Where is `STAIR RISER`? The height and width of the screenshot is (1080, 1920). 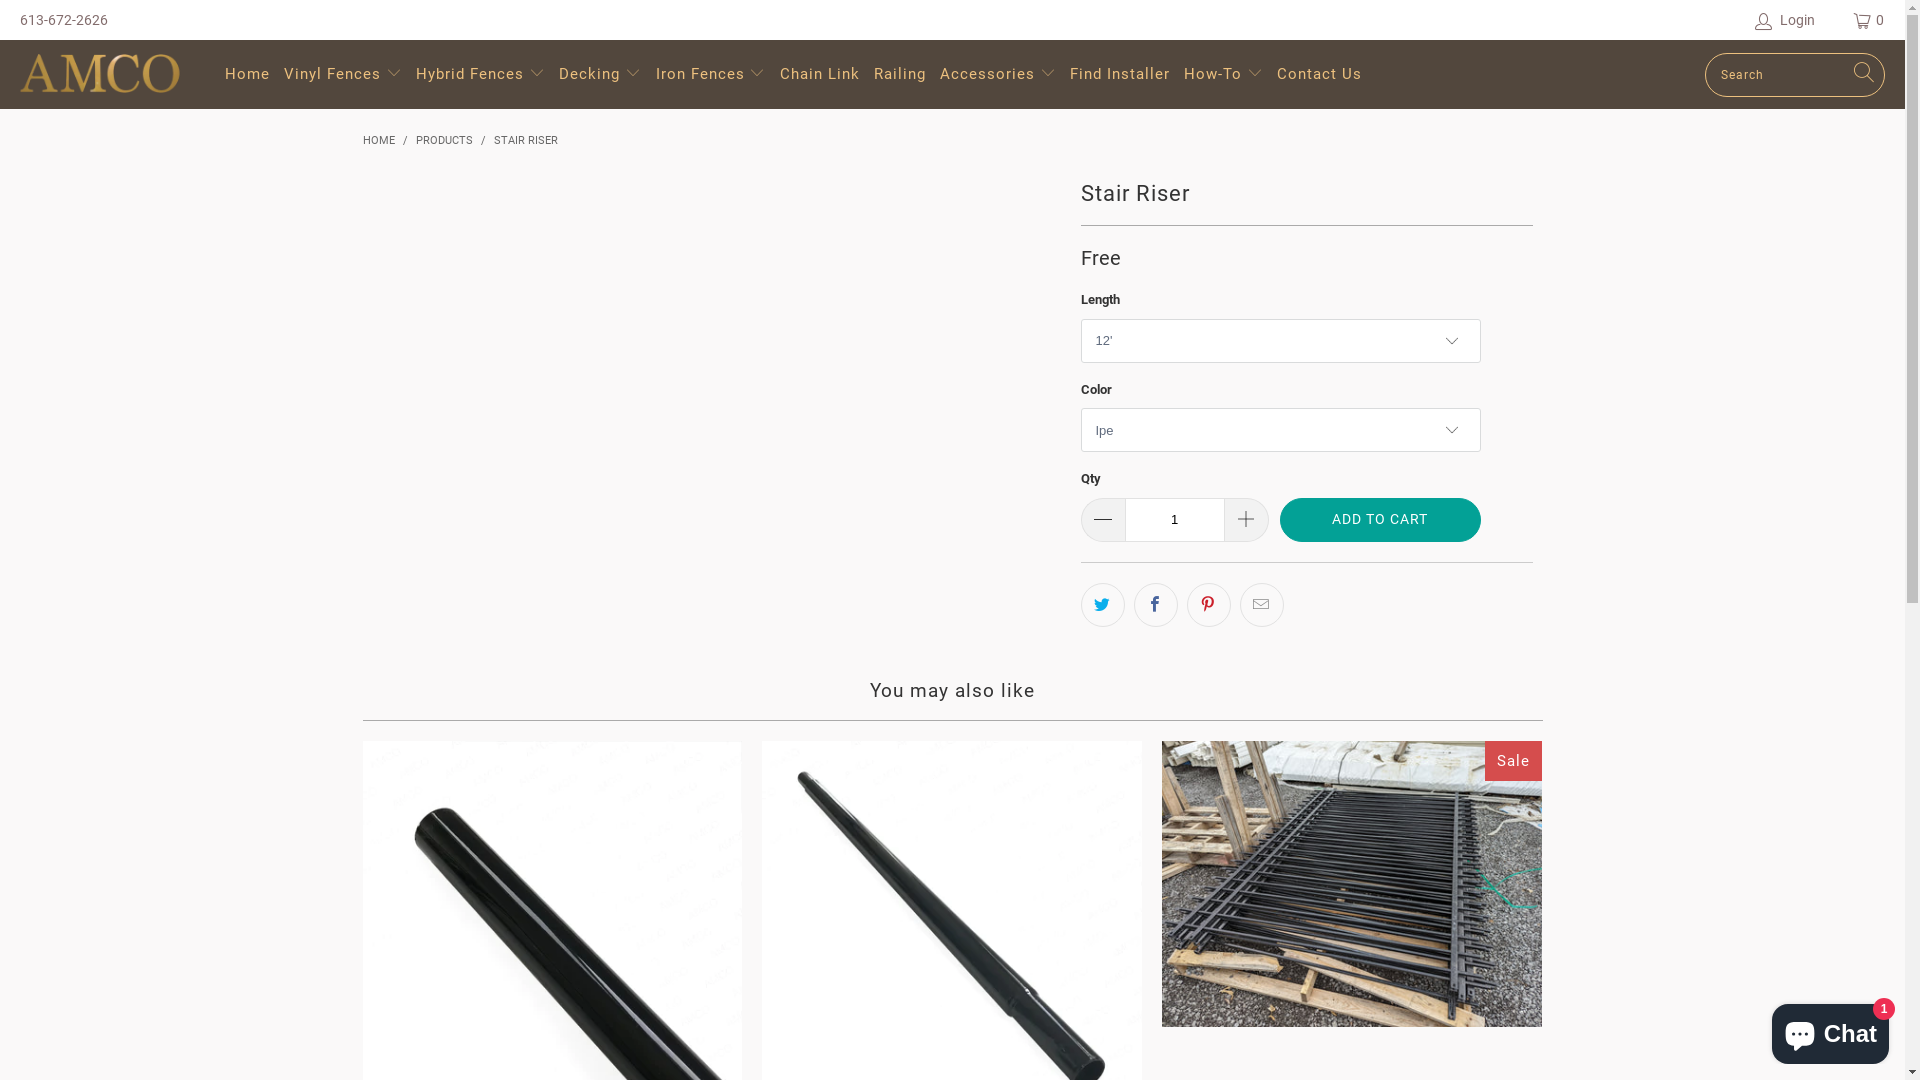
STAIR RISER is located at coordinates (526, 140).